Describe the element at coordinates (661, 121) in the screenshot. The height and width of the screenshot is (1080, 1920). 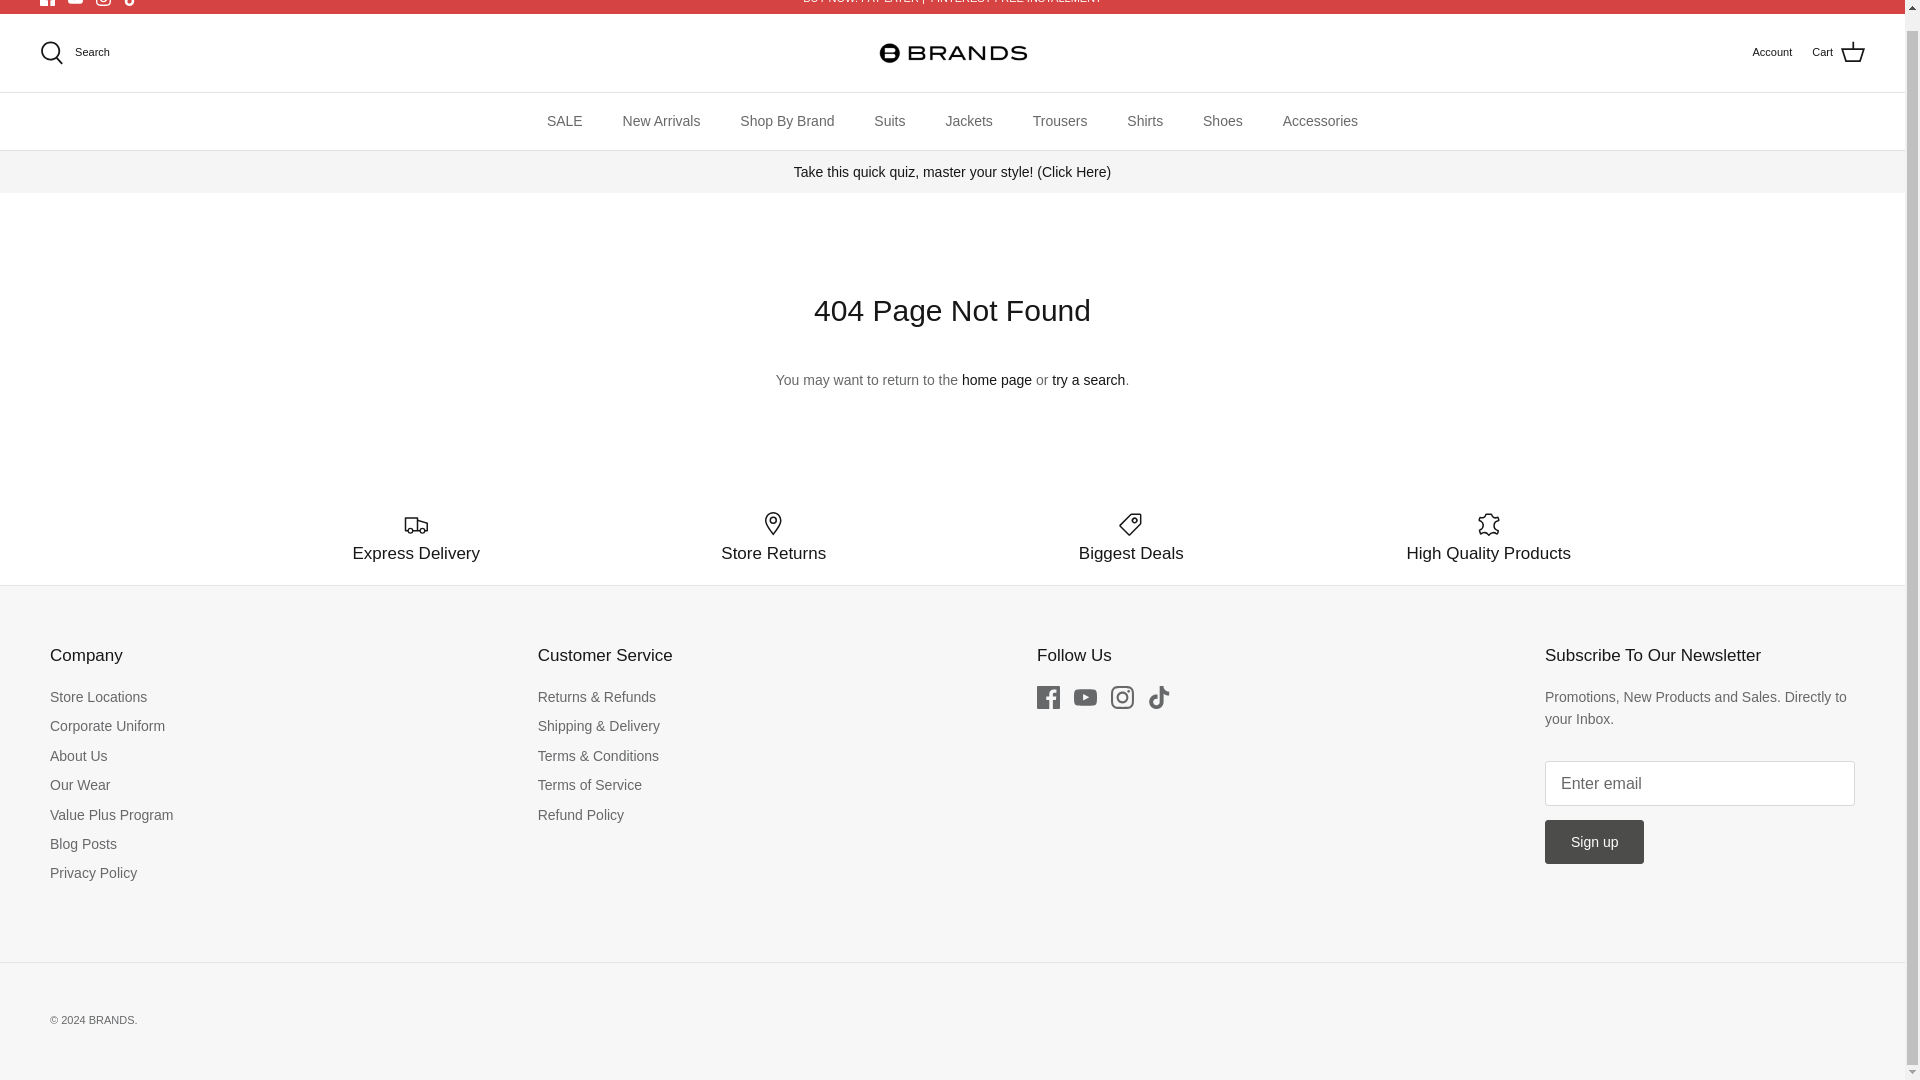
I see `New Arrivals` at that location.